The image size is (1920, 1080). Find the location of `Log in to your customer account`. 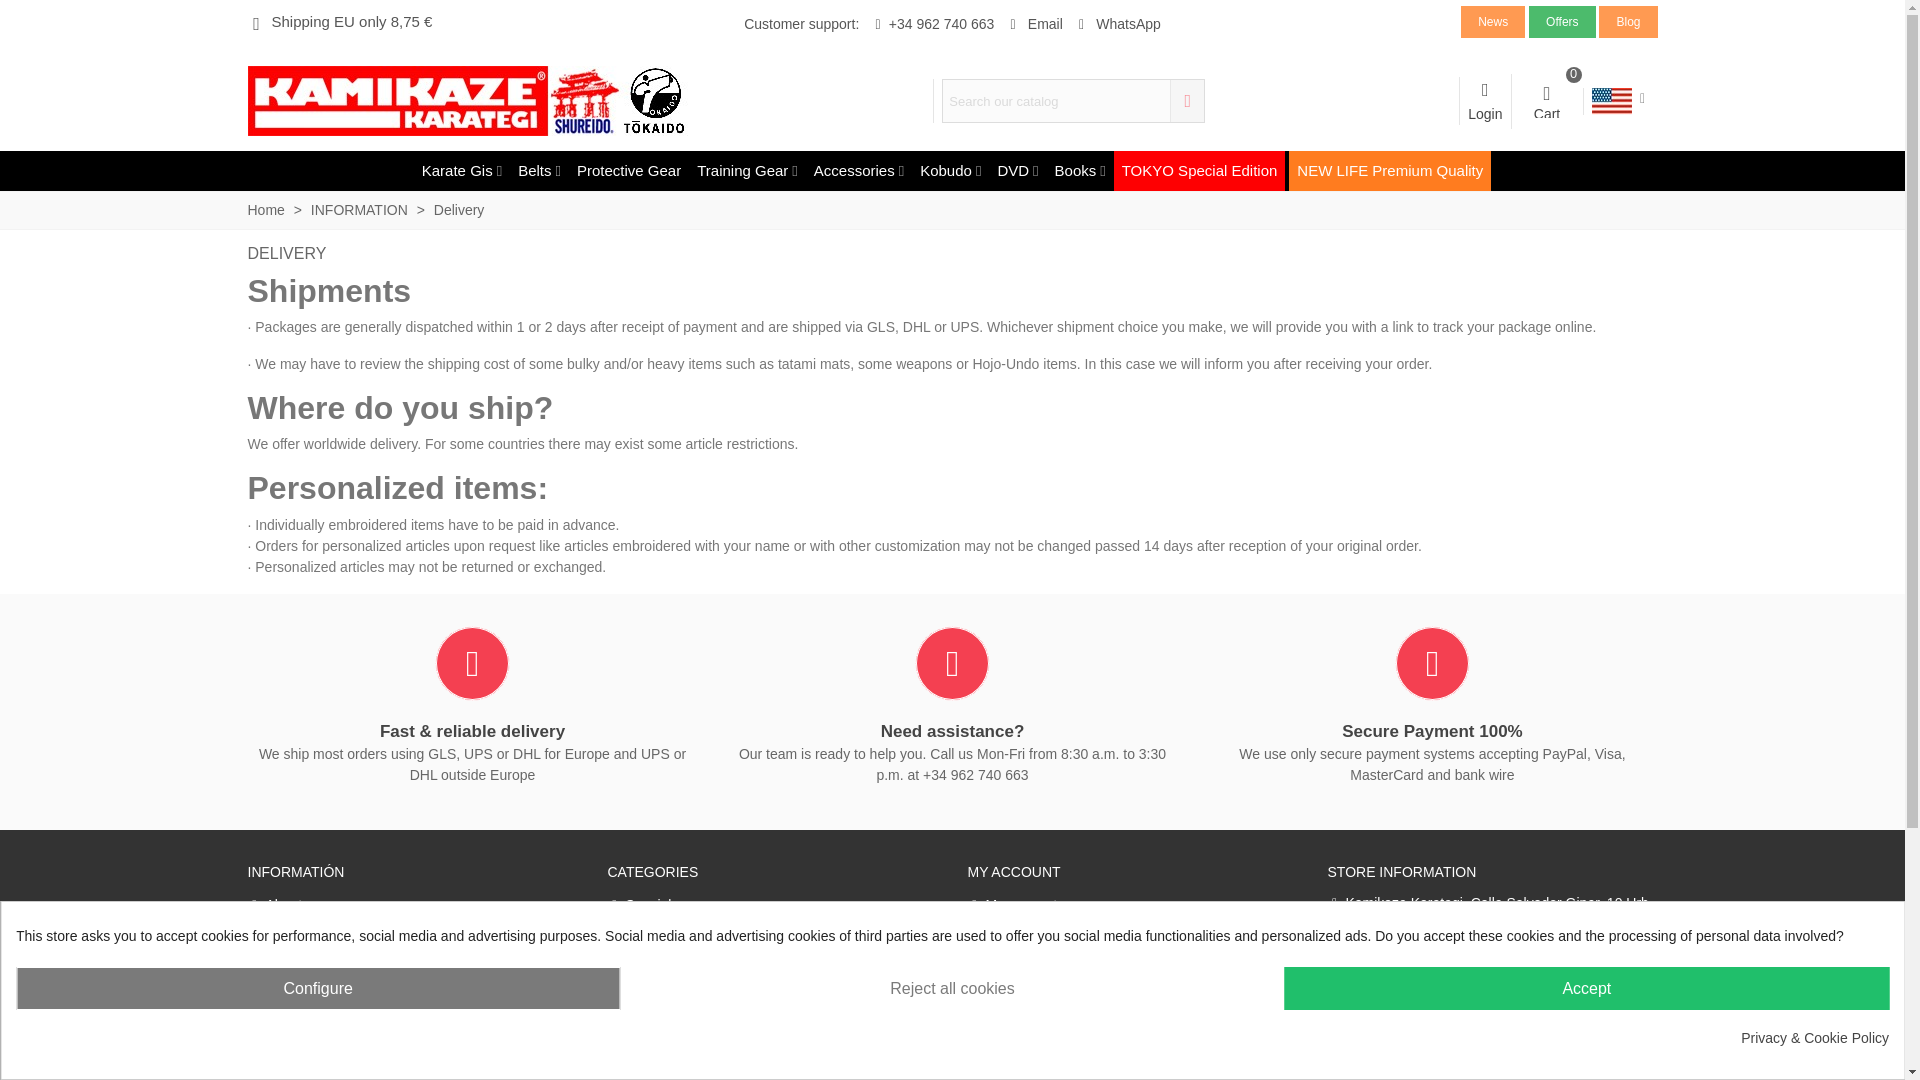

Log in to your customer account is located at coordinates (1484, 100).